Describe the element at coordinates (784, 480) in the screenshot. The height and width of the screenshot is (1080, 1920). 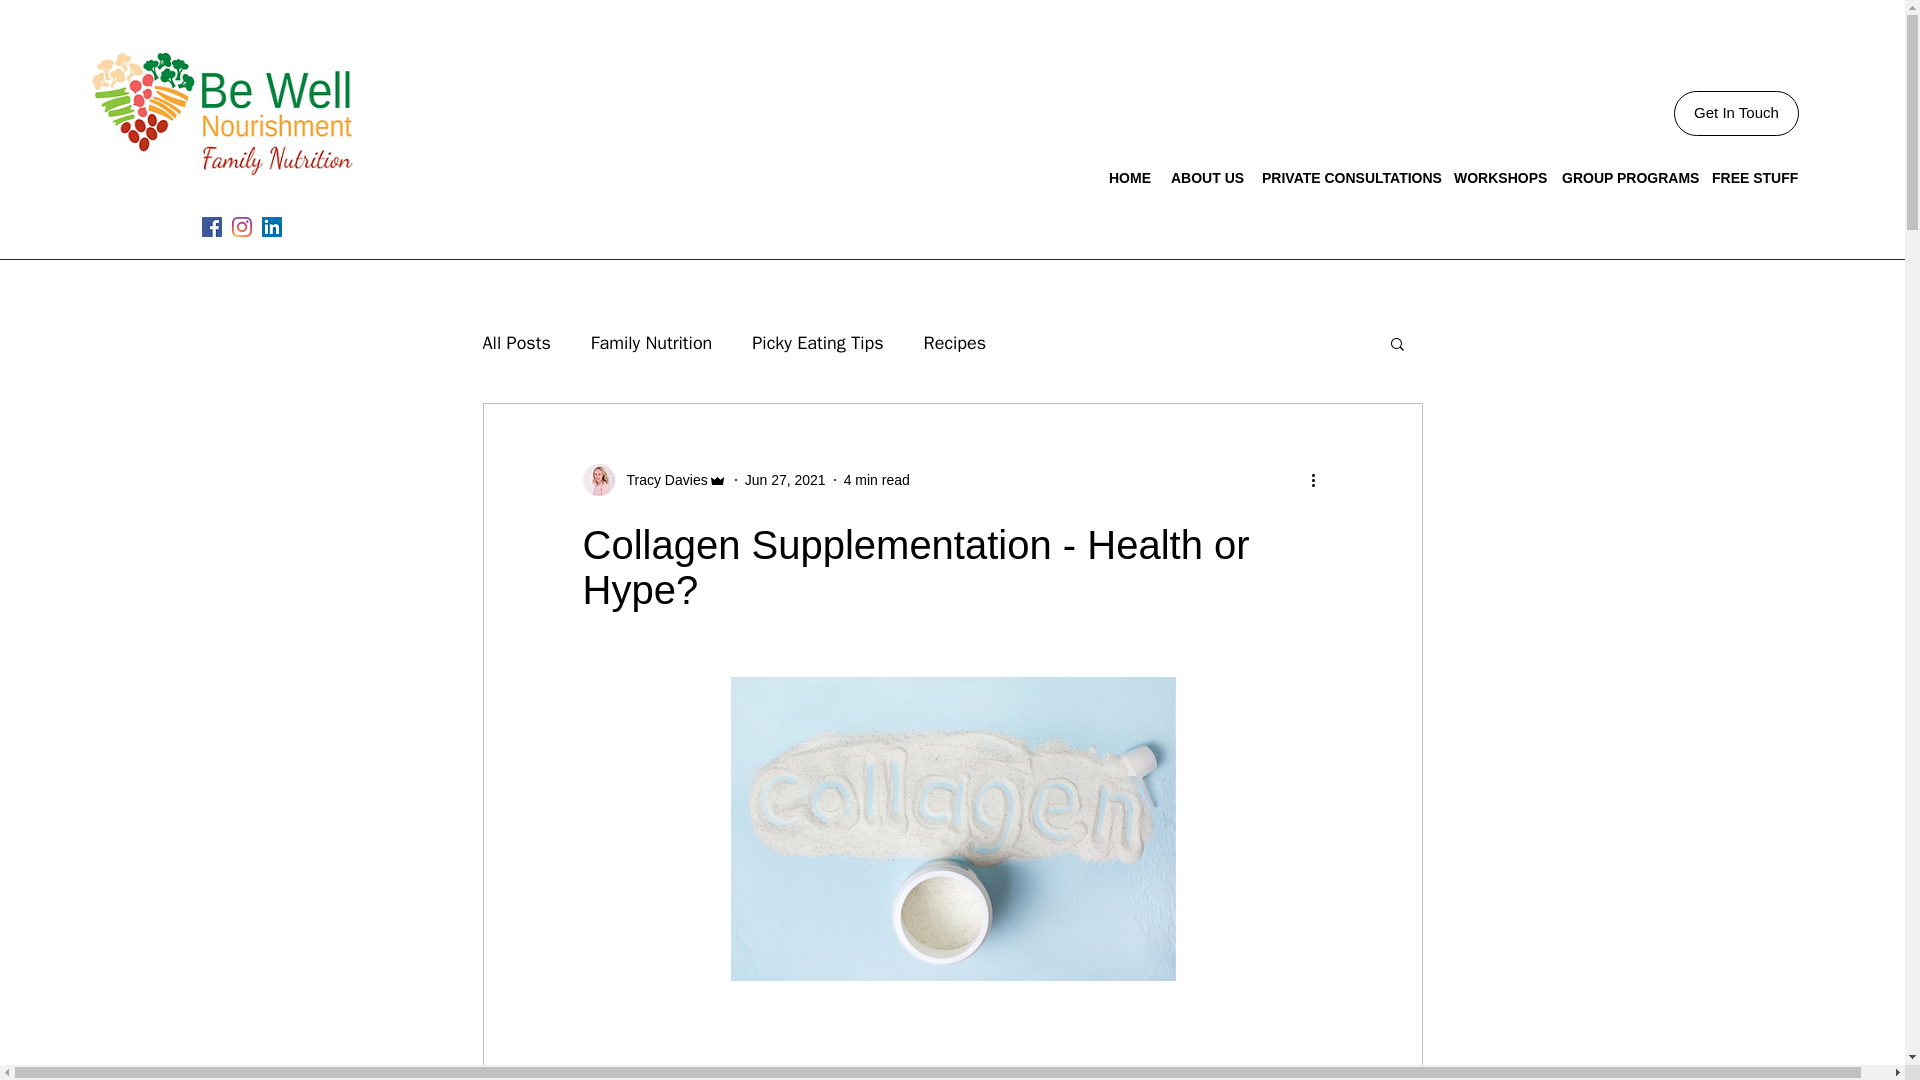
I see `Jun 27, 2021` at that location.